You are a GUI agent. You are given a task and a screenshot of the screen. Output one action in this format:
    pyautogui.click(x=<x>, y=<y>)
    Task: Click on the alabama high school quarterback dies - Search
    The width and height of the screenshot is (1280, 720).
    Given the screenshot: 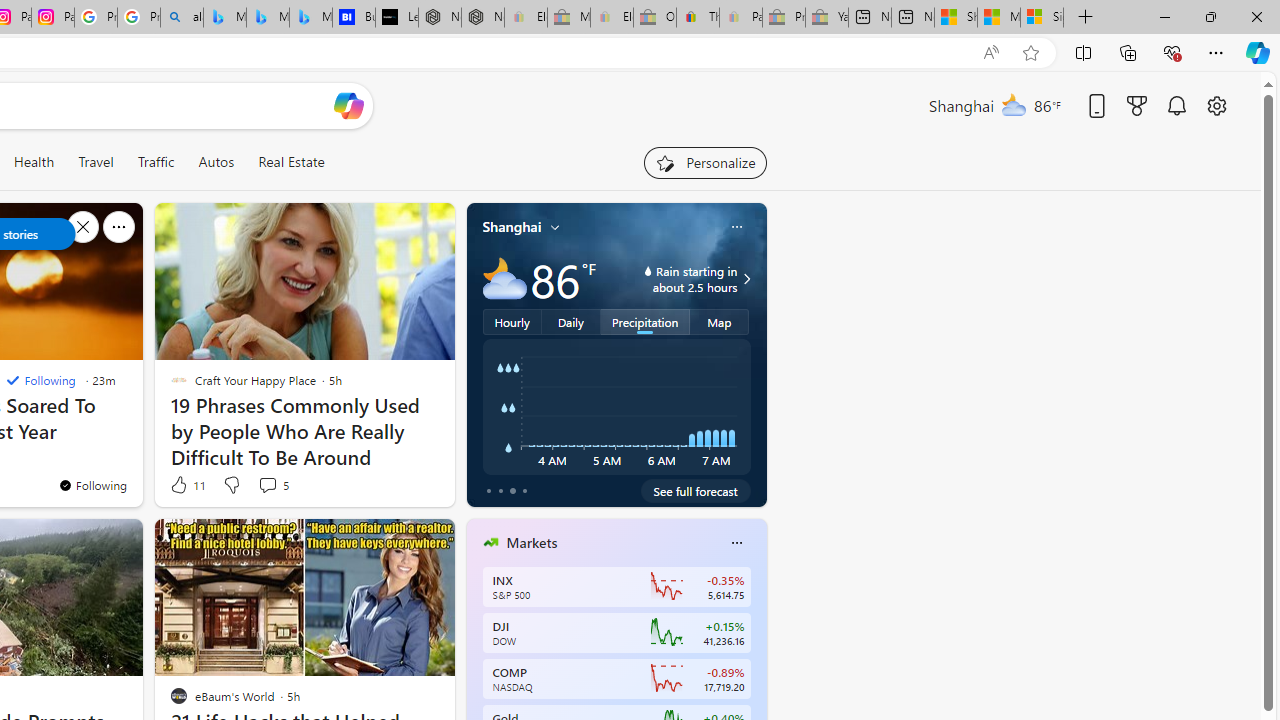 What is the action you would take?
    pyautogui.click(x=182, y=18)
    